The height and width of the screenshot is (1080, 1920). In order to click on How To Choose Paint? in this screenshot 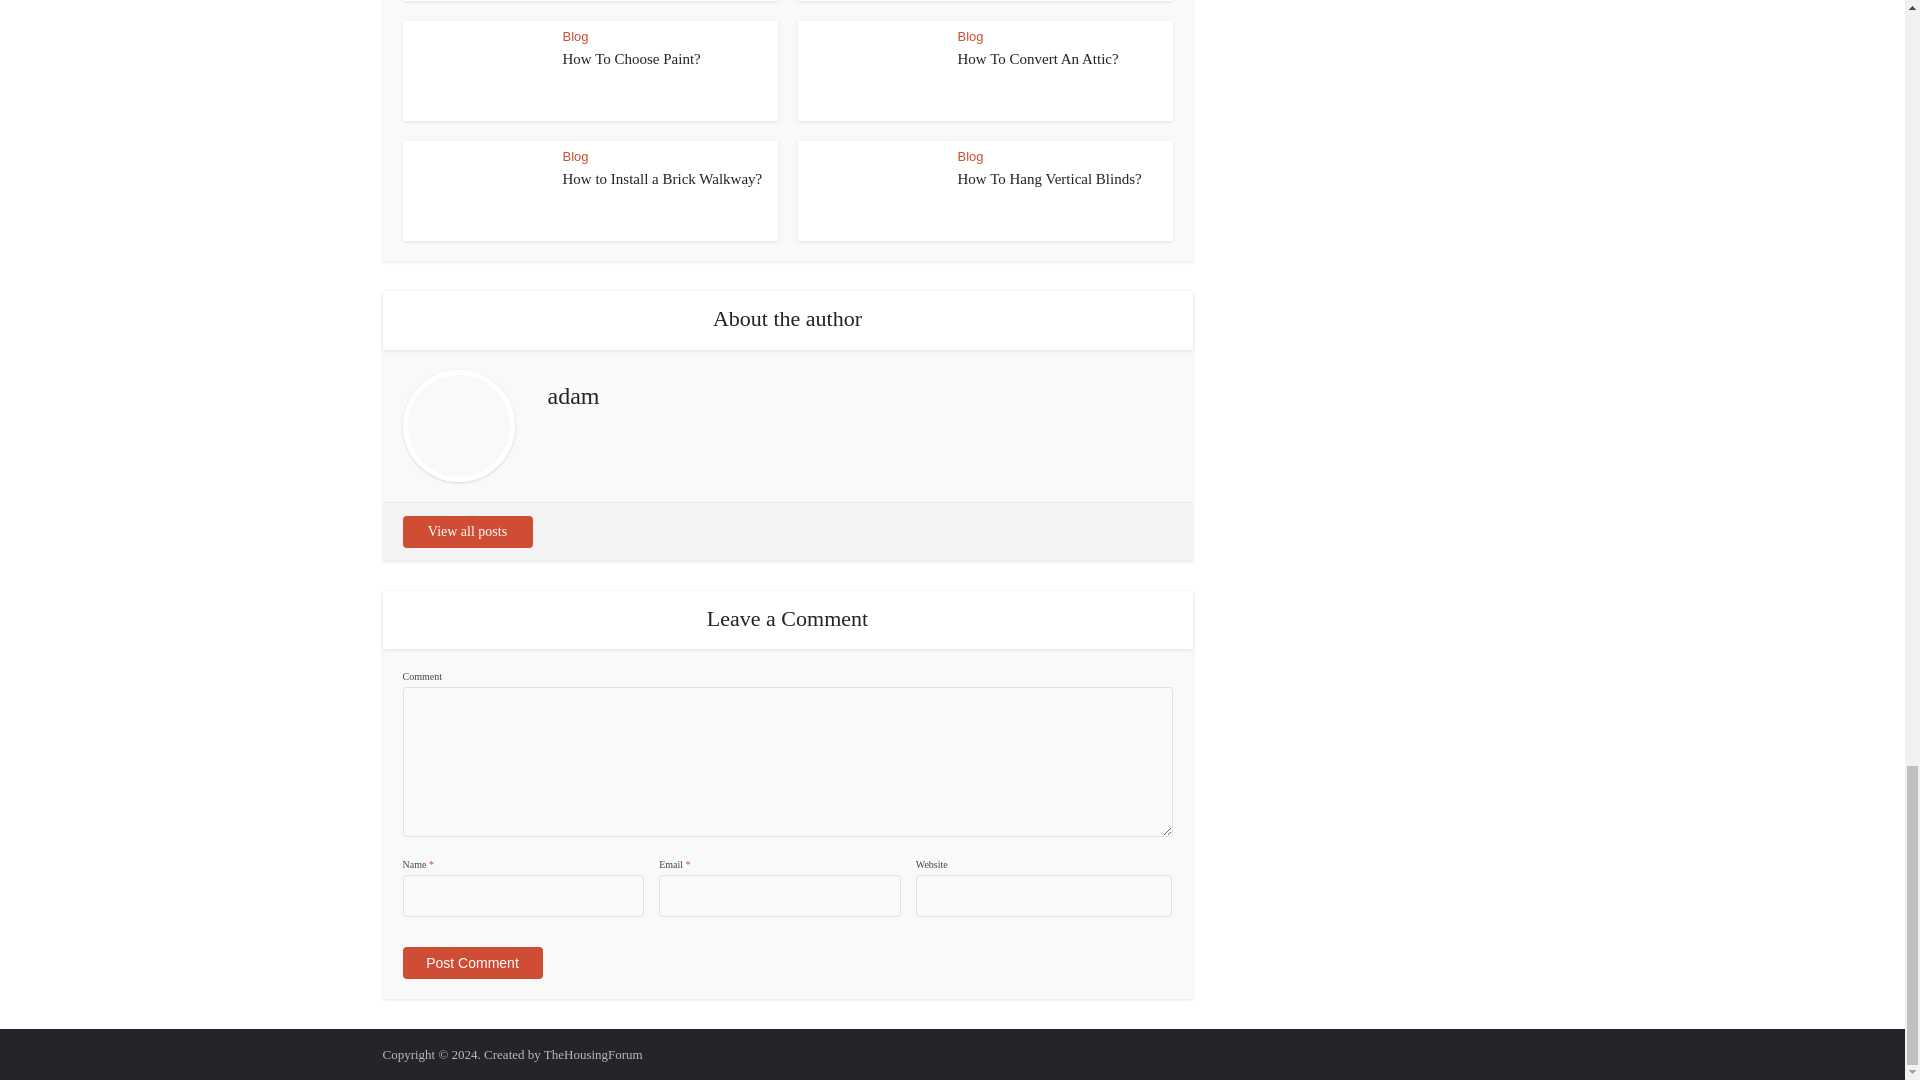, I will do `click(631, 58)`.